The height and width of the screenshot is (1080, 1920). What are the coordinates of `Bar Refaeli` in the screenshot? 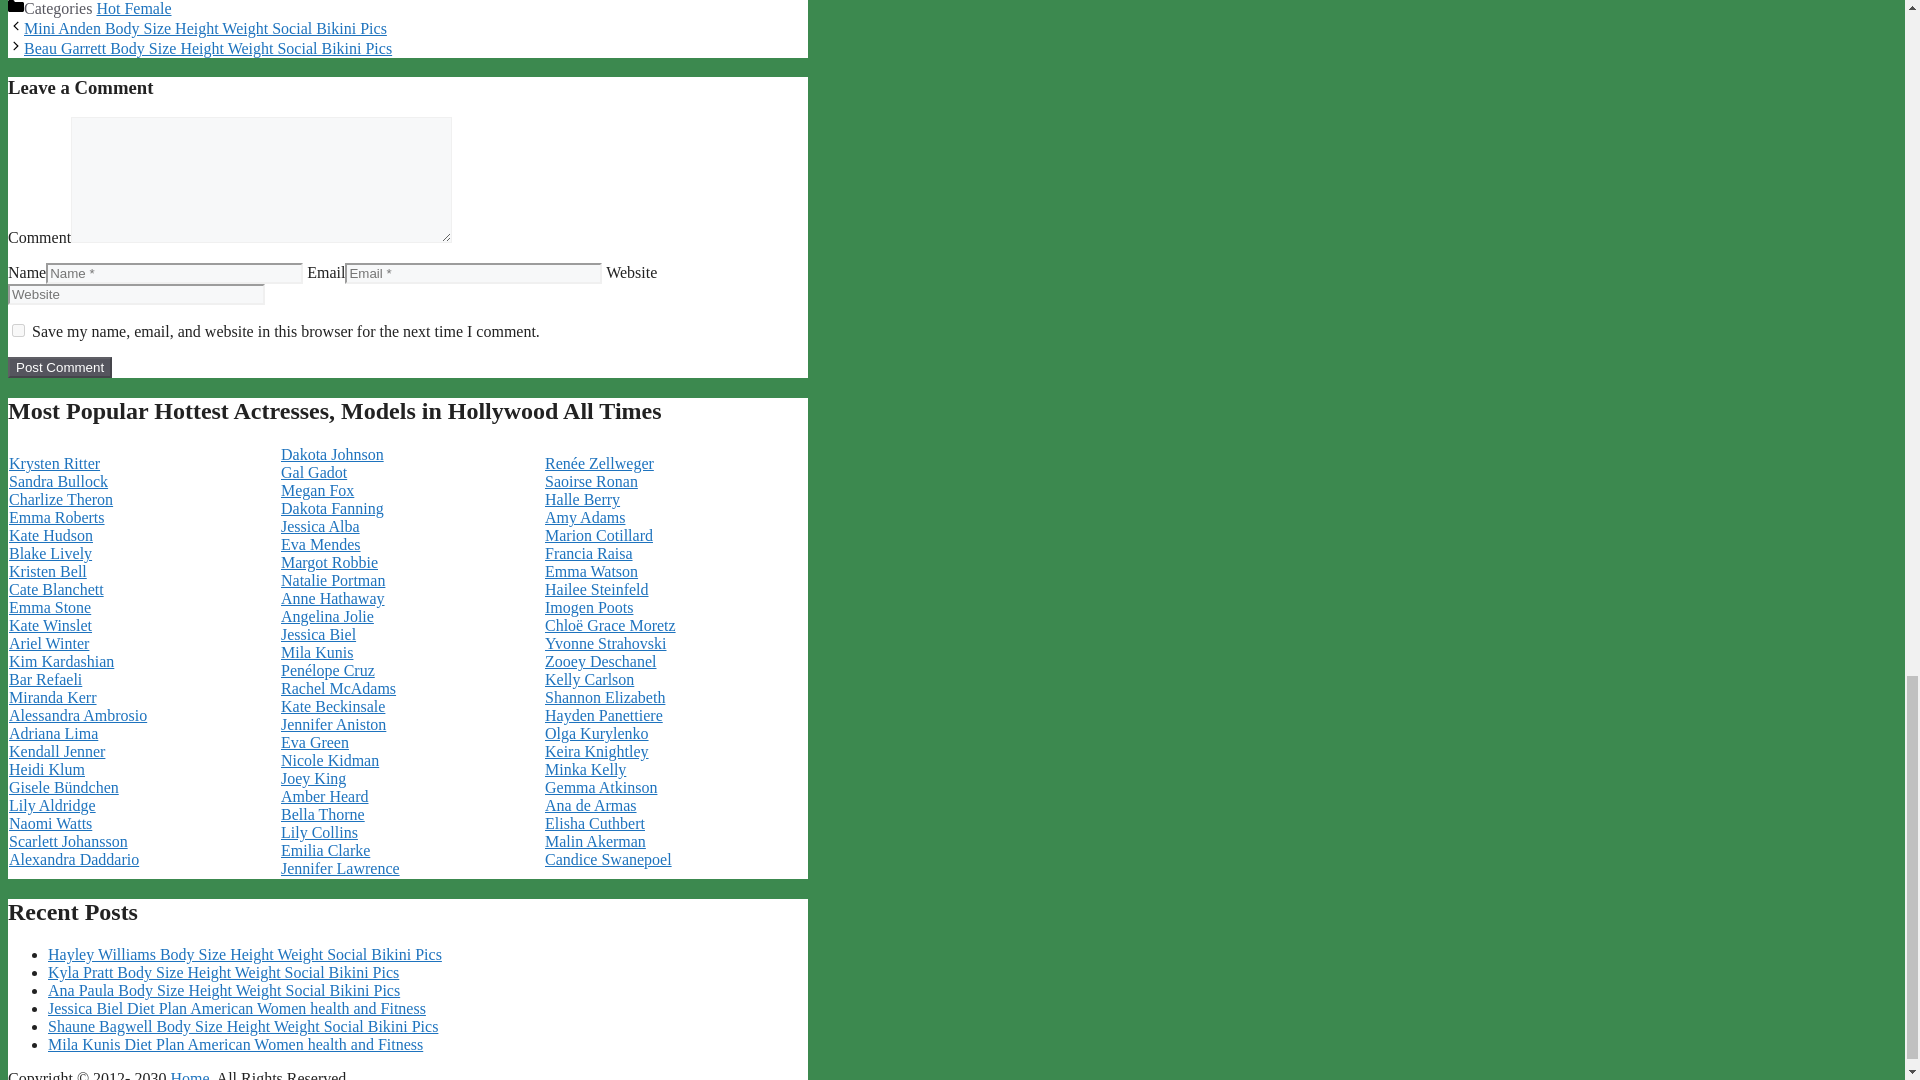 It's located at (46, 678).